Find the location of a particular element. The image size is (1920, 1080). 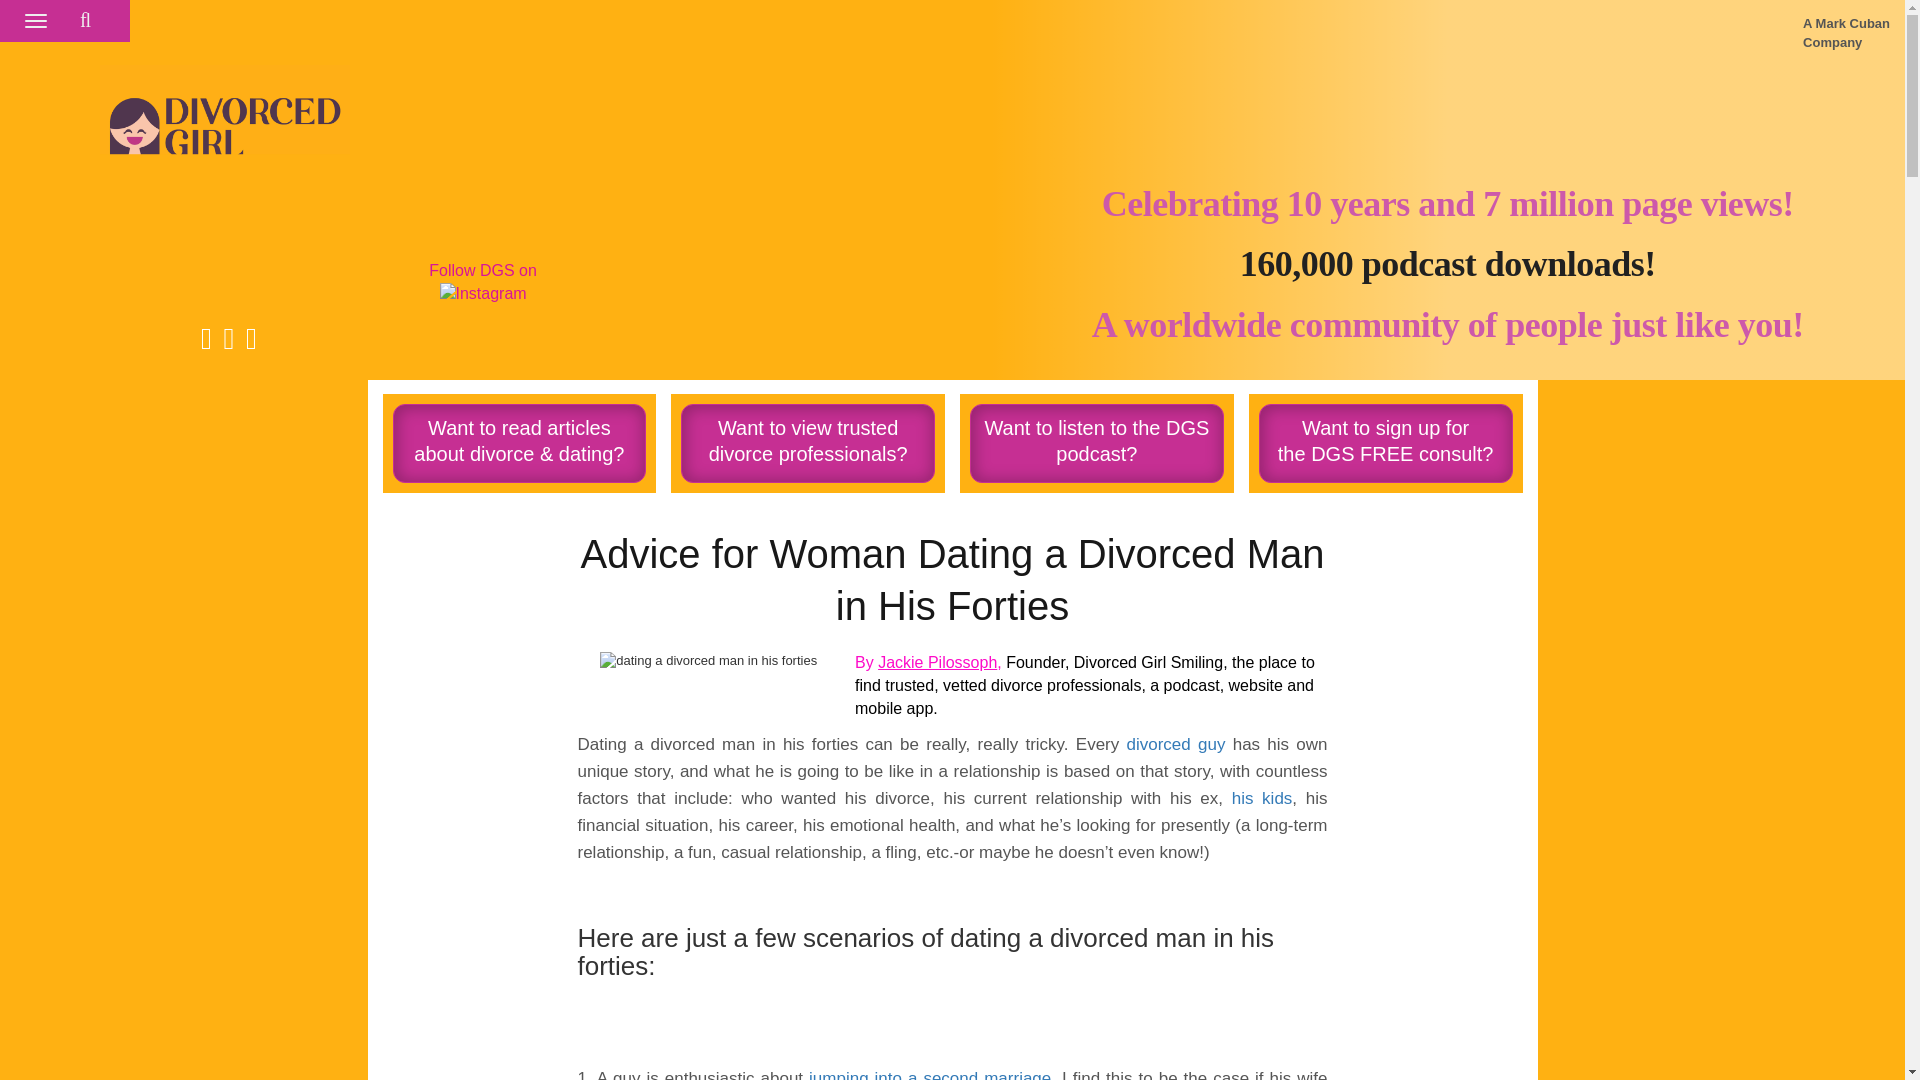

jumping into a second marriage is located at coordinates (929, 1074).